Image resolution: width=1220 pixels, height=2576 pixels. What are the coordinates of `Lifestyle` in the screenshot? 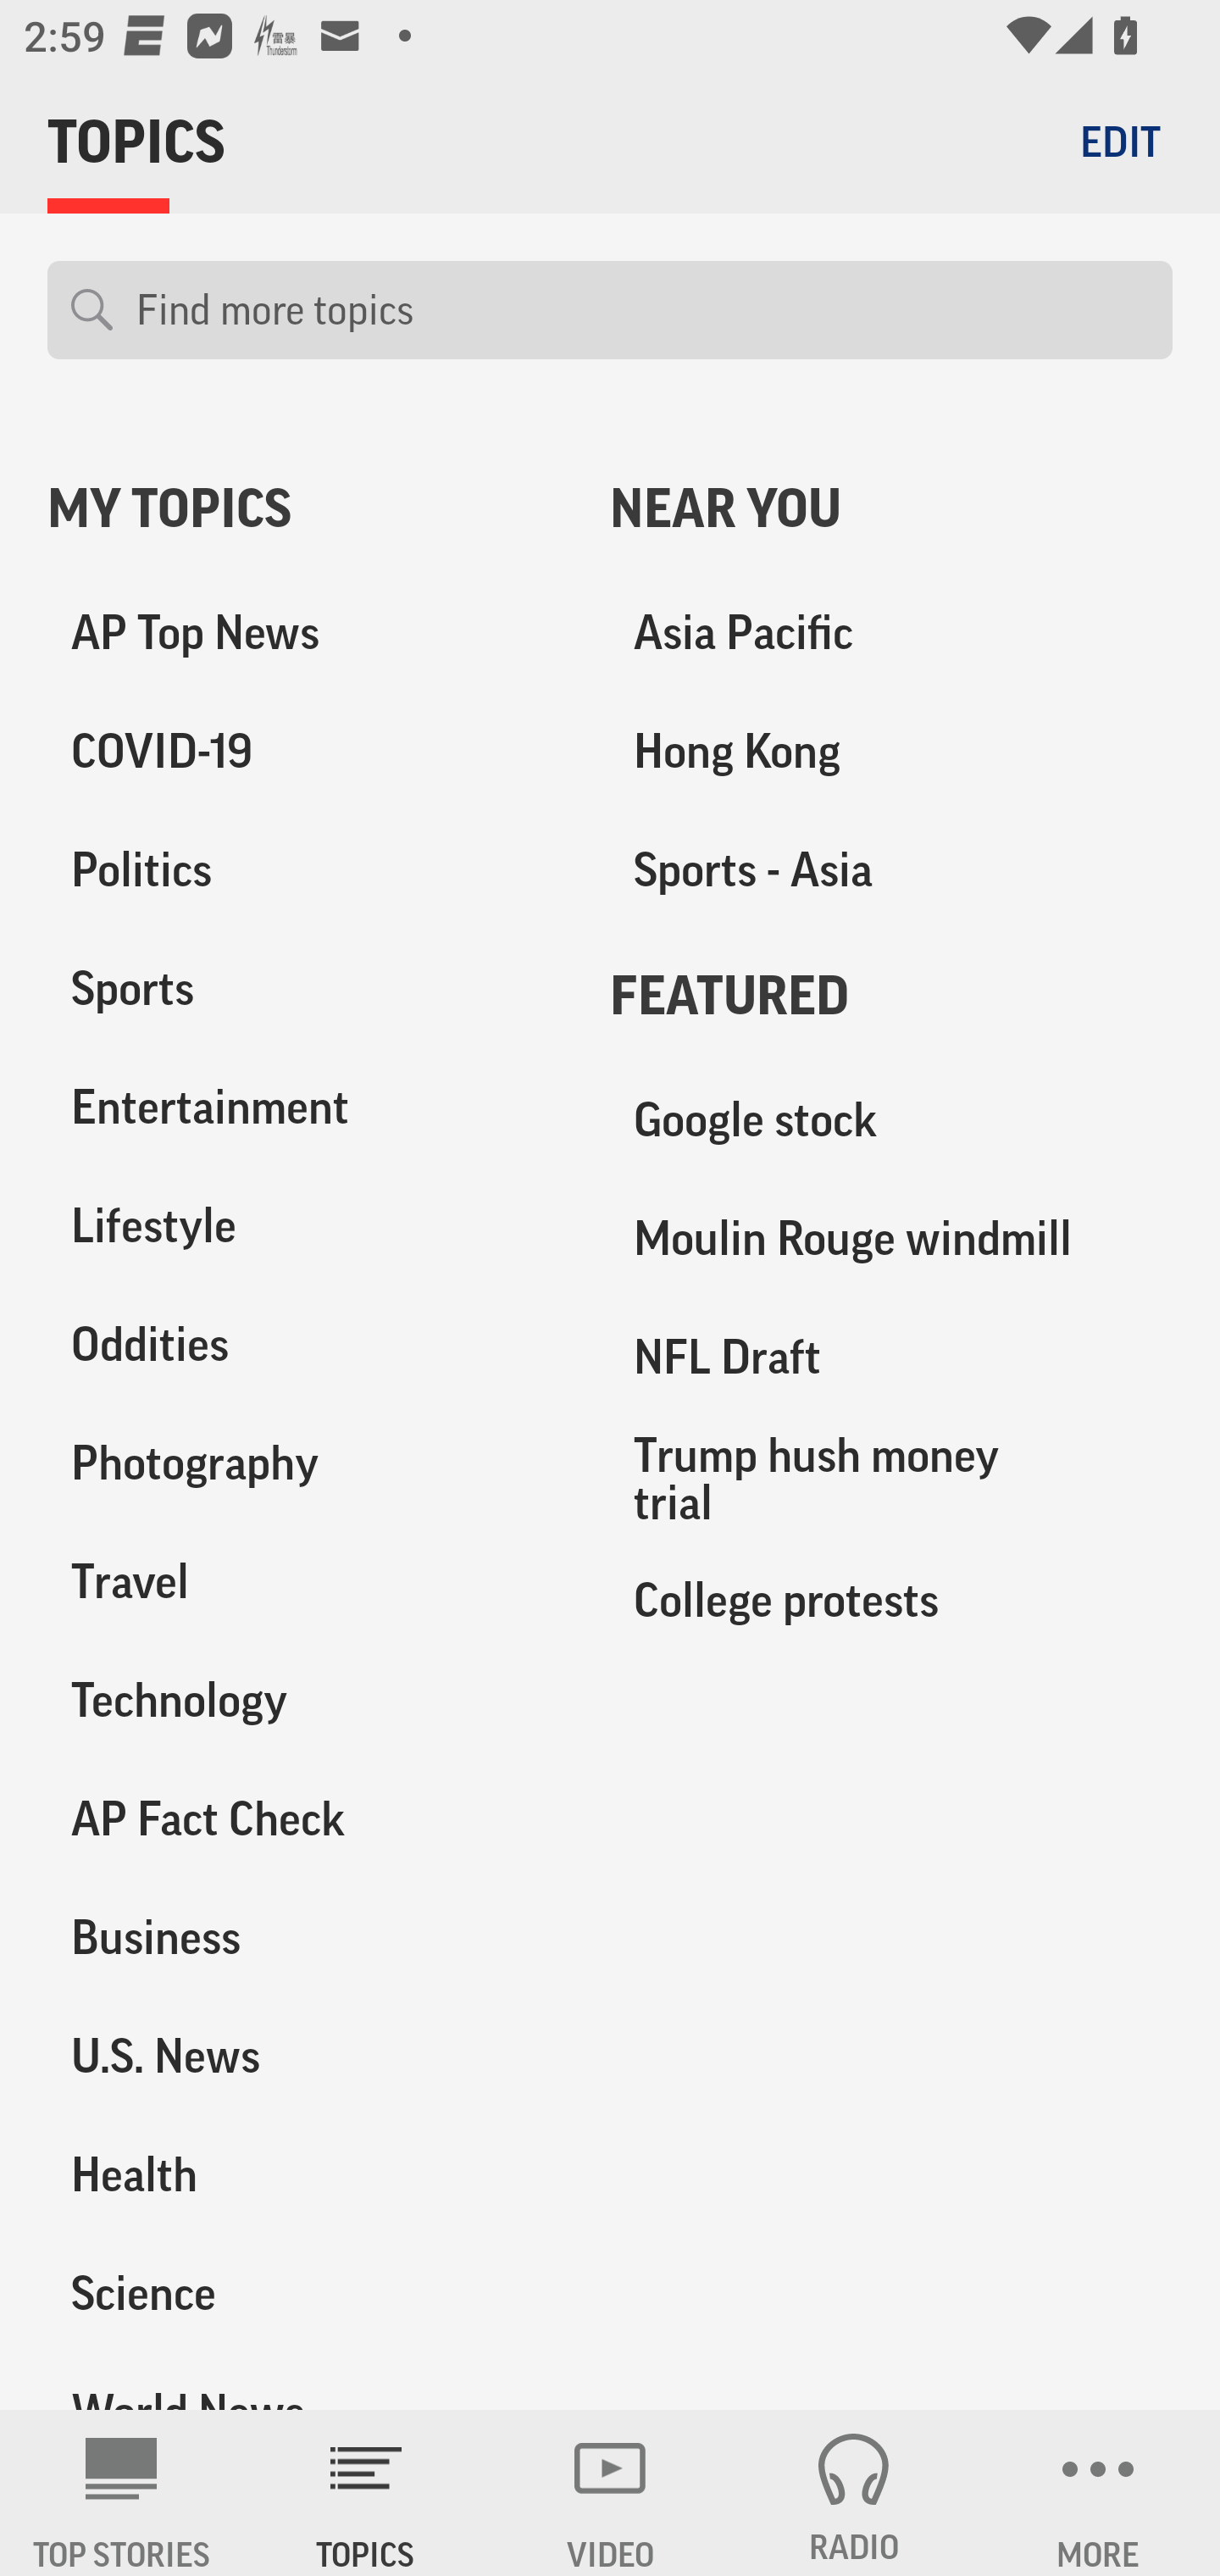 It's located at (305, 1225).